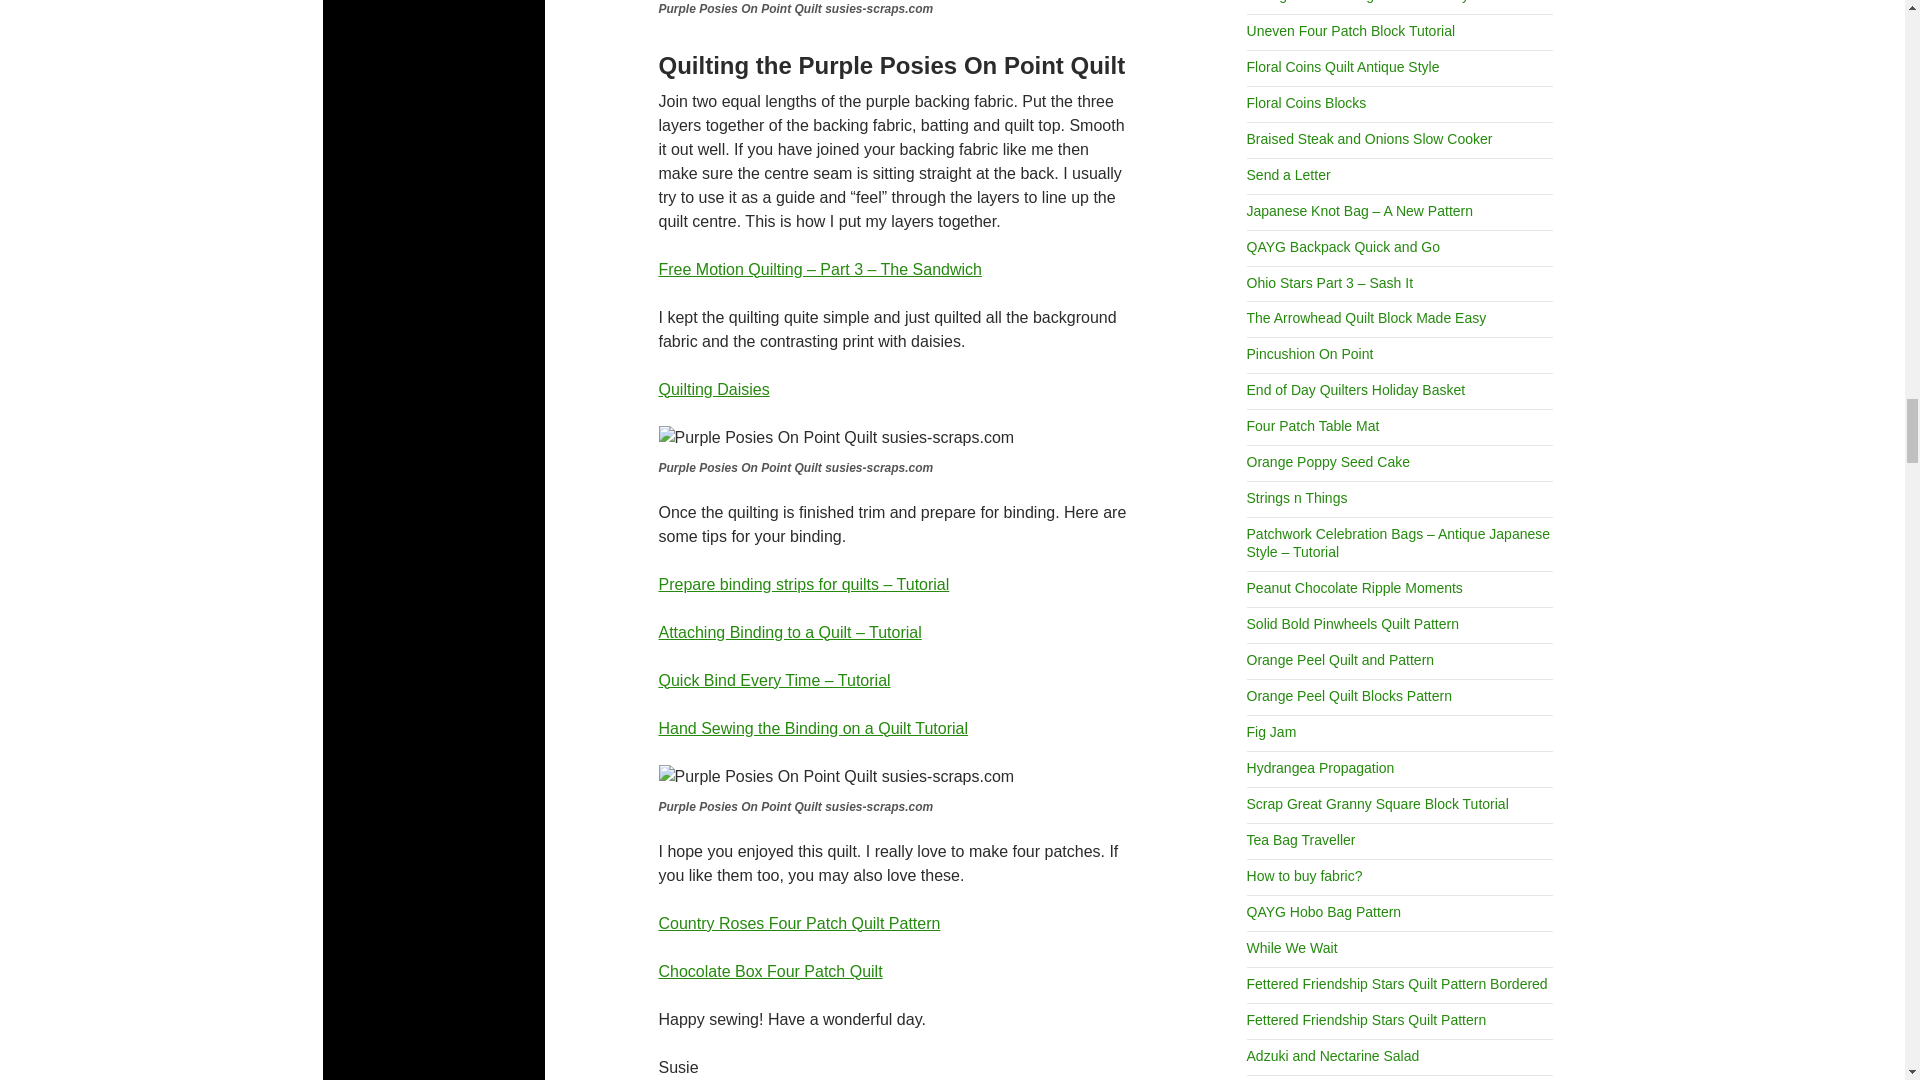 Image resolution: width=1920 pixels, height=1080 pixels. What do you see at coordinates (770, 970) in the screenshot?
I see `Chocolate Box Four Patch Quilt` at bounding box center [770, 970].